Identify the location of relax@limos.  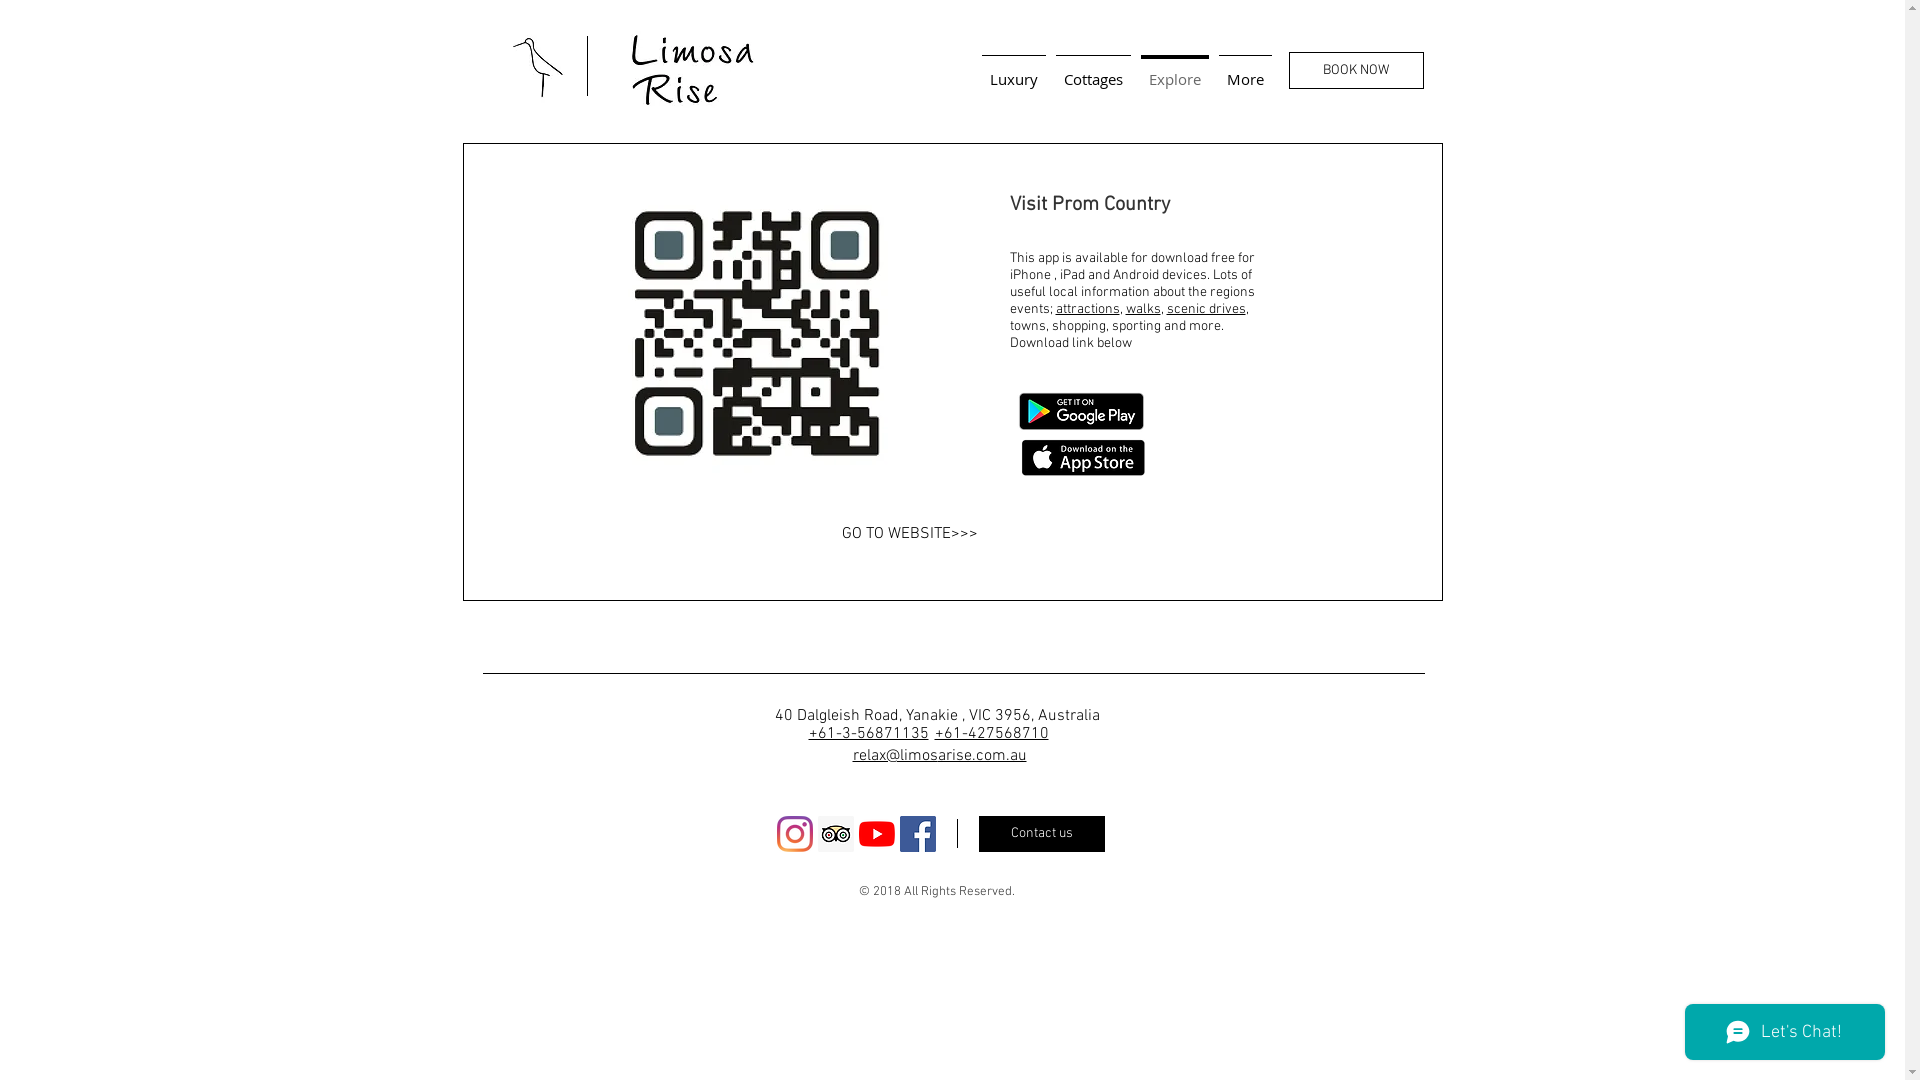
(894, 756).